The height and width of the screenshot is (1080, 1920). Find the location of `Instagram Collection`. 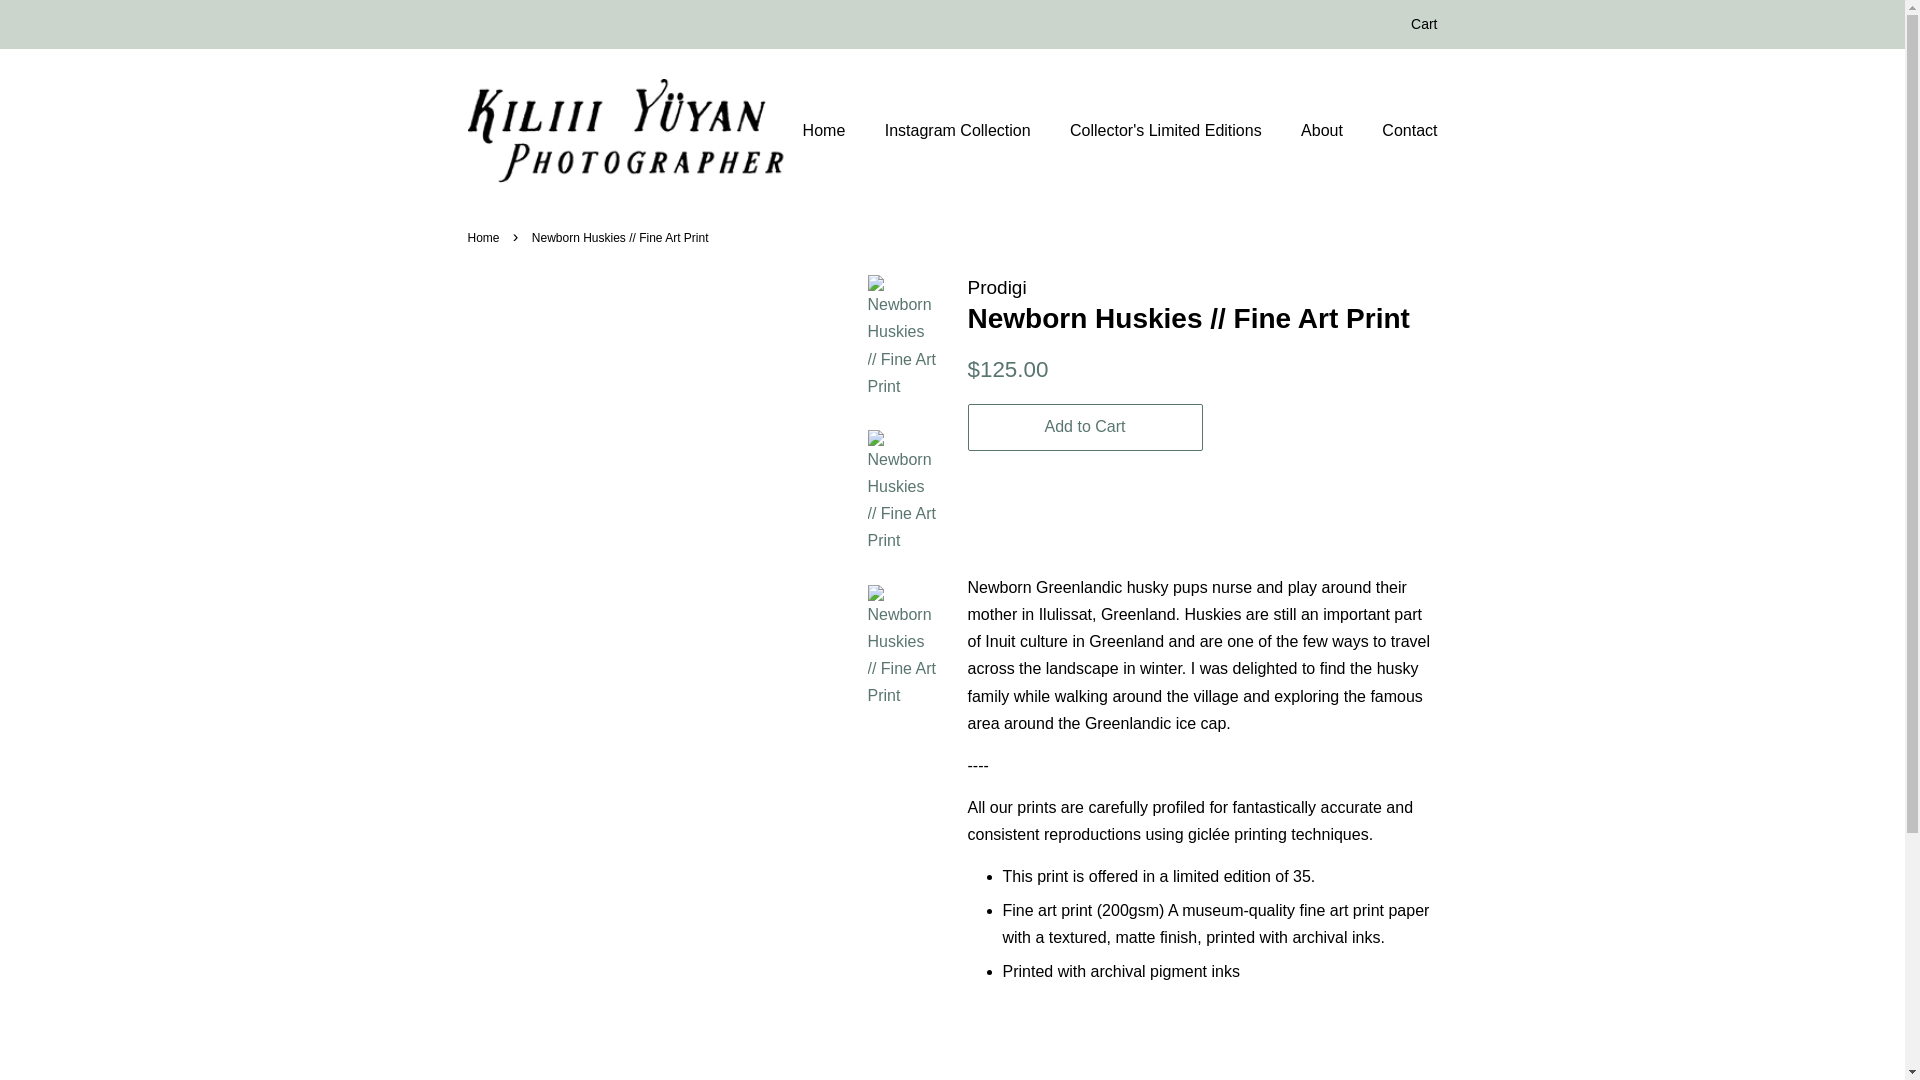

Instagram Collection is located at coordinates (960, 130).